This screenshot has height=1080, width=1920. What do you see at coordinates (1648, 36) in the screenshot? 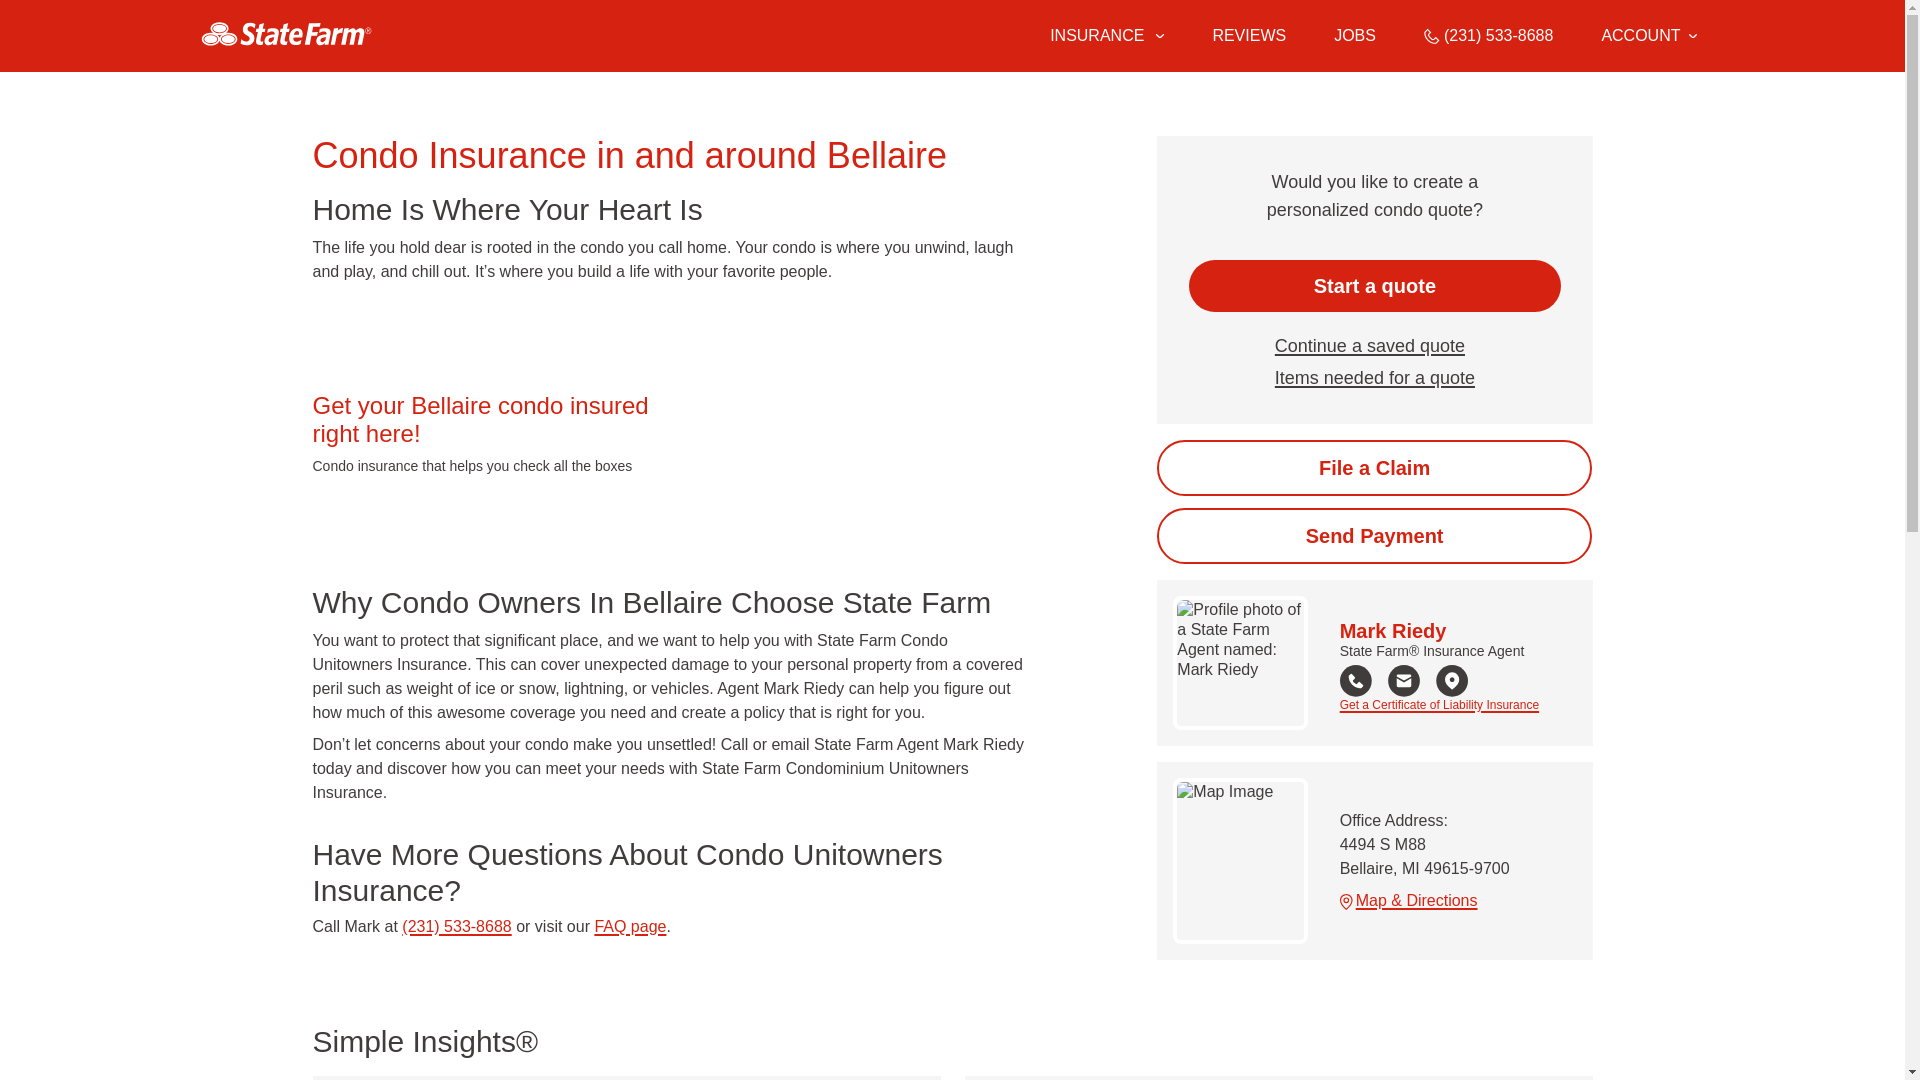
I see `ACCOUNT` at bounding box center [1648, 36].